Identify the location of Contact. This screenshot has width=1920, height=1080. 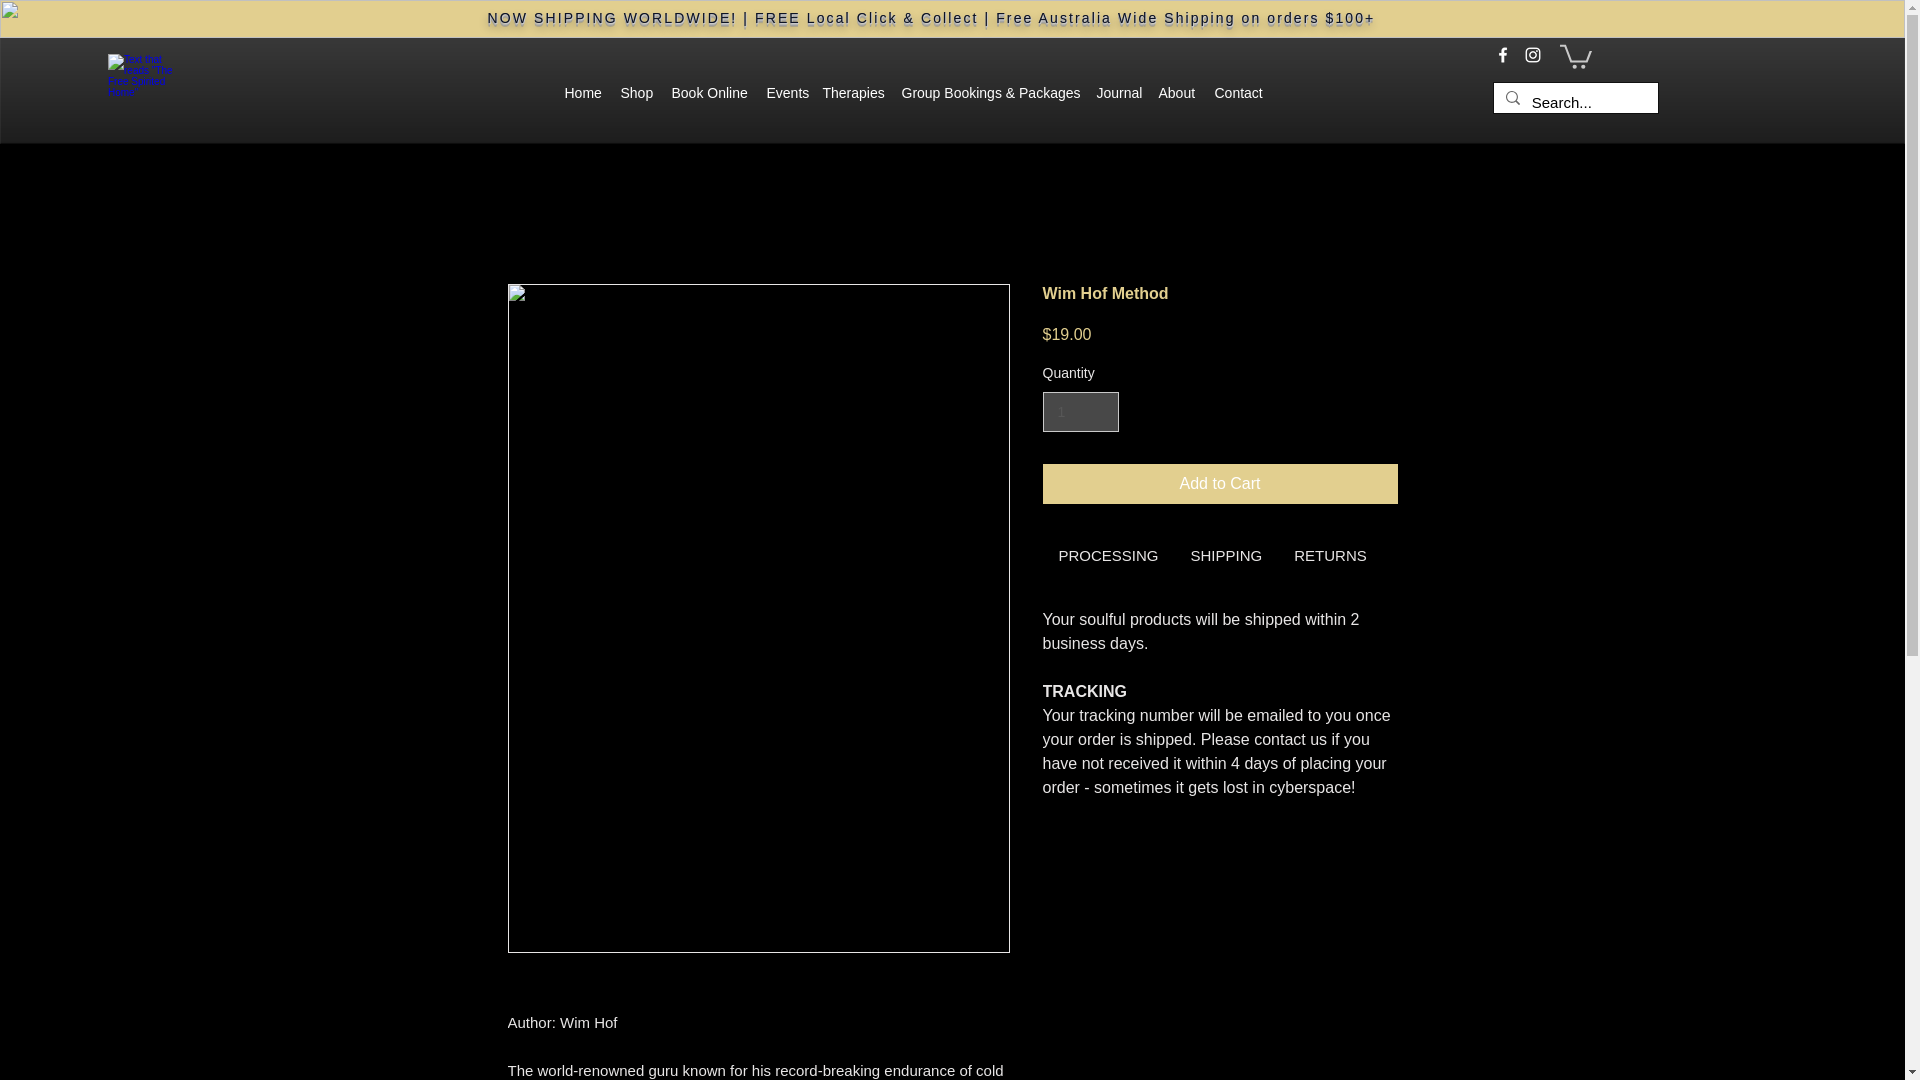
(1236, 92).